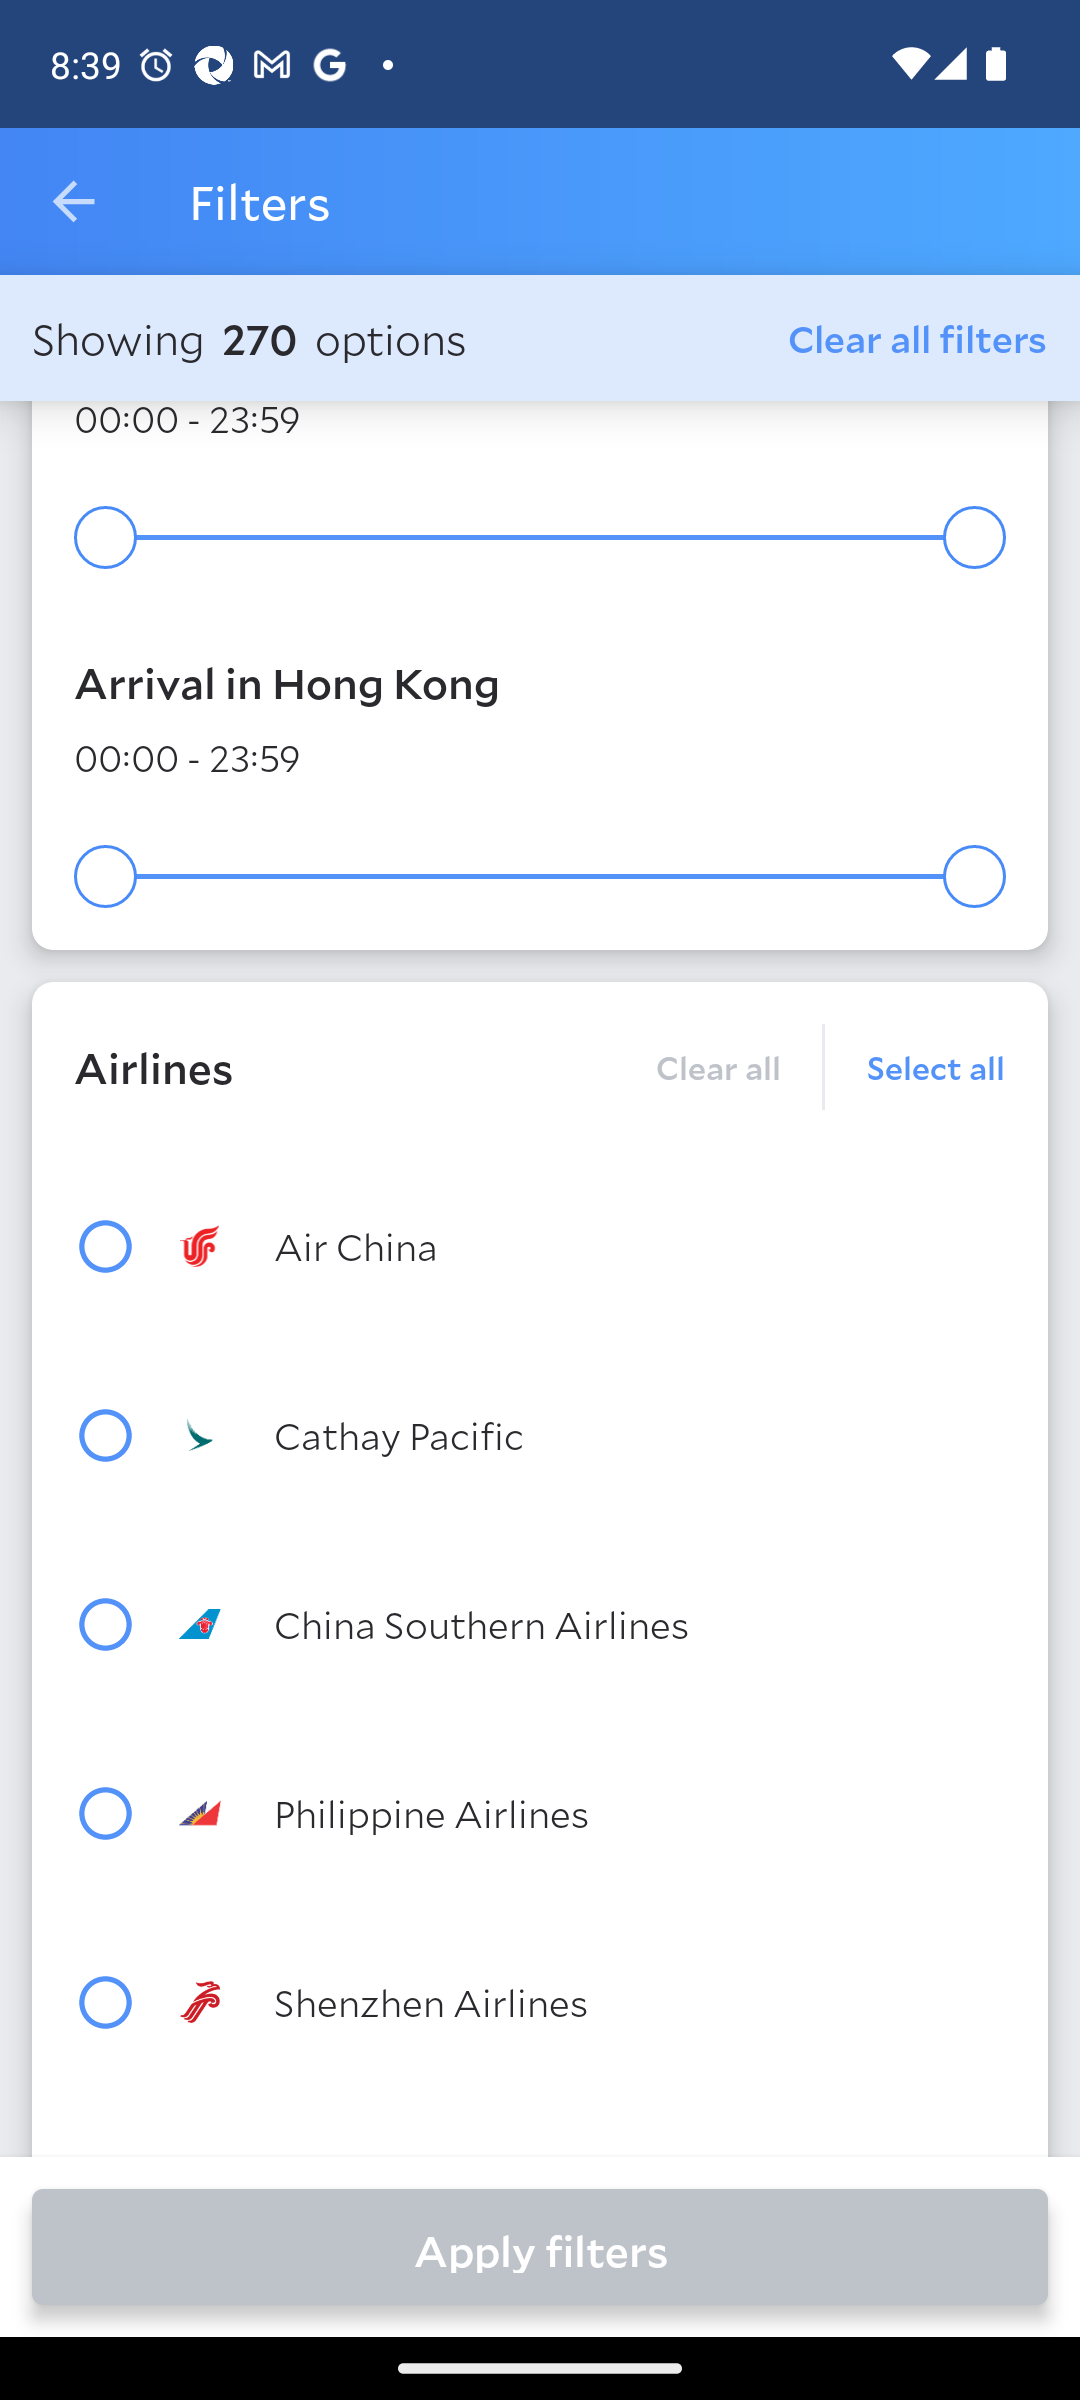 The width and height of the screenshot is (1080, 2400). Describe the element at coordinates (592, 2002) in the screenshot. I see `Shenzhen Airlines` at that location.